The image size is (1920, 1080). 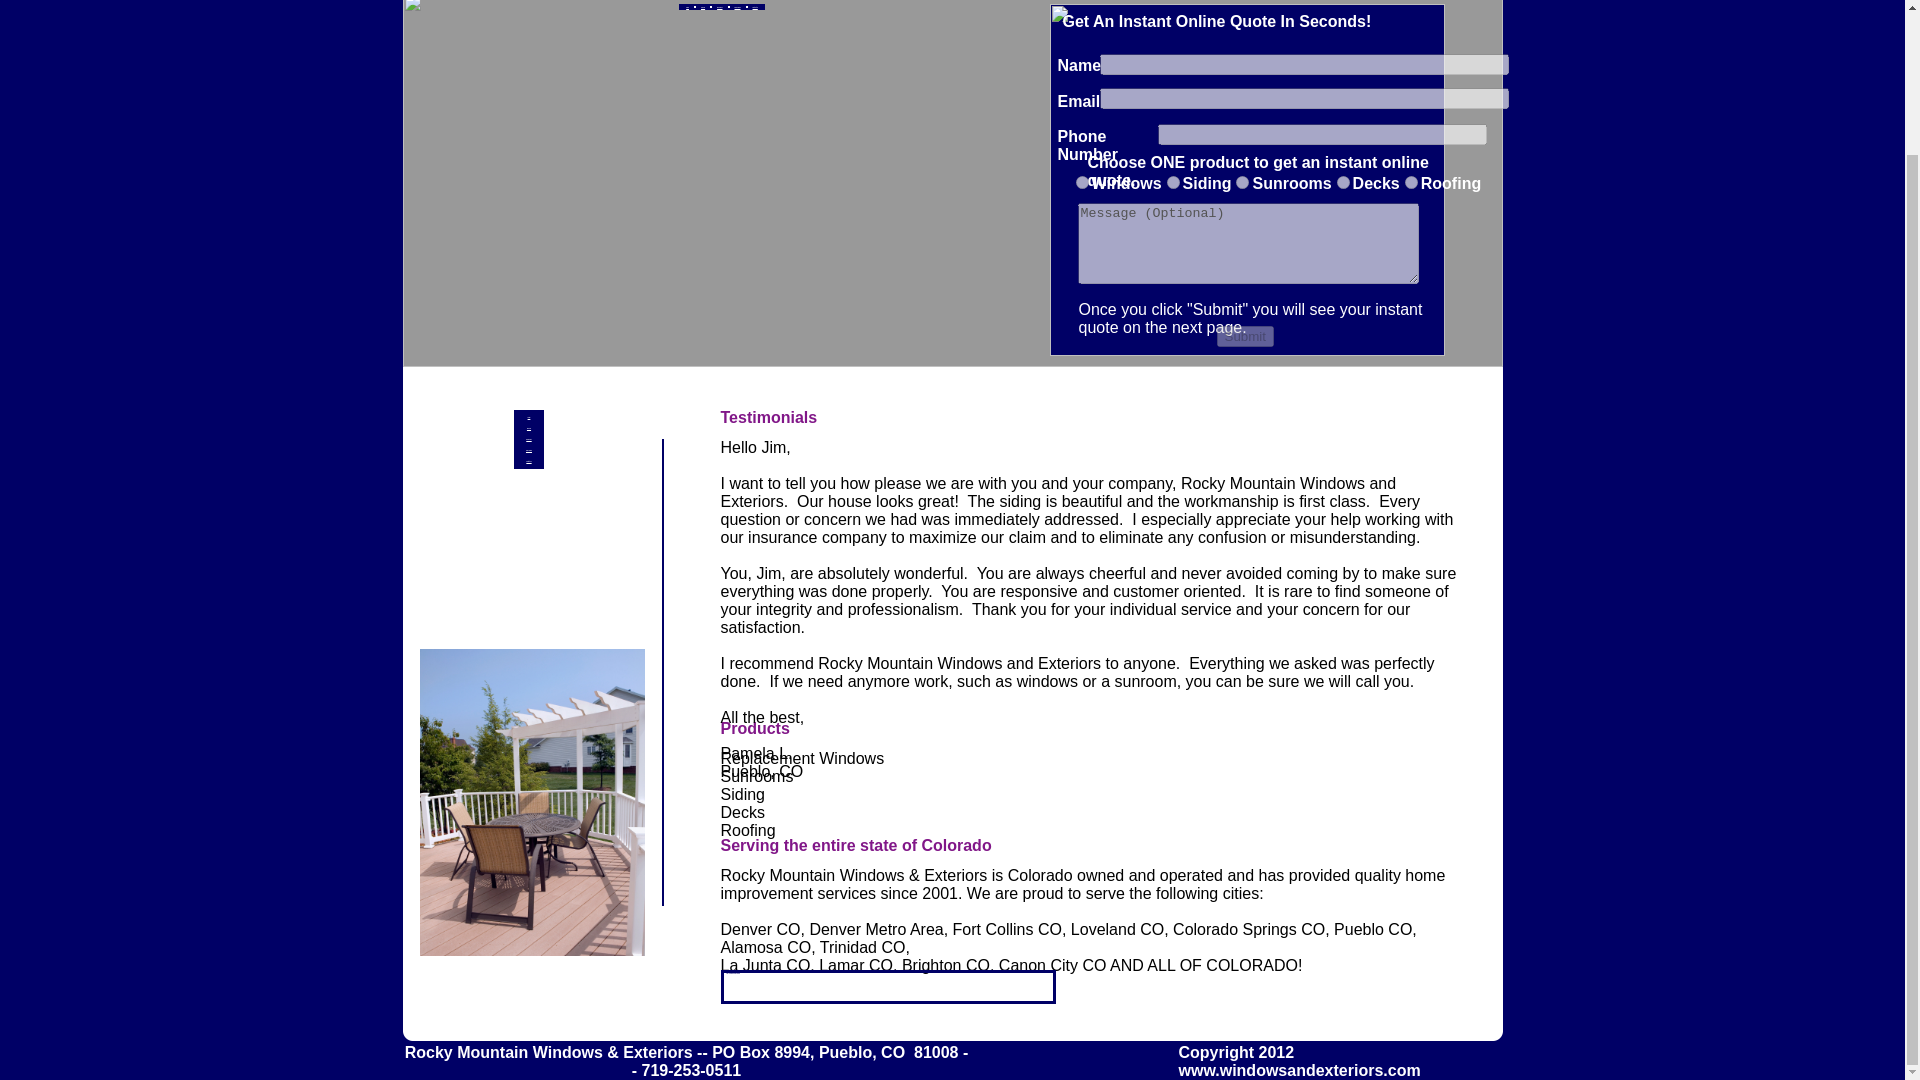 I want to click on Siding, so click(x=1174, y=182).